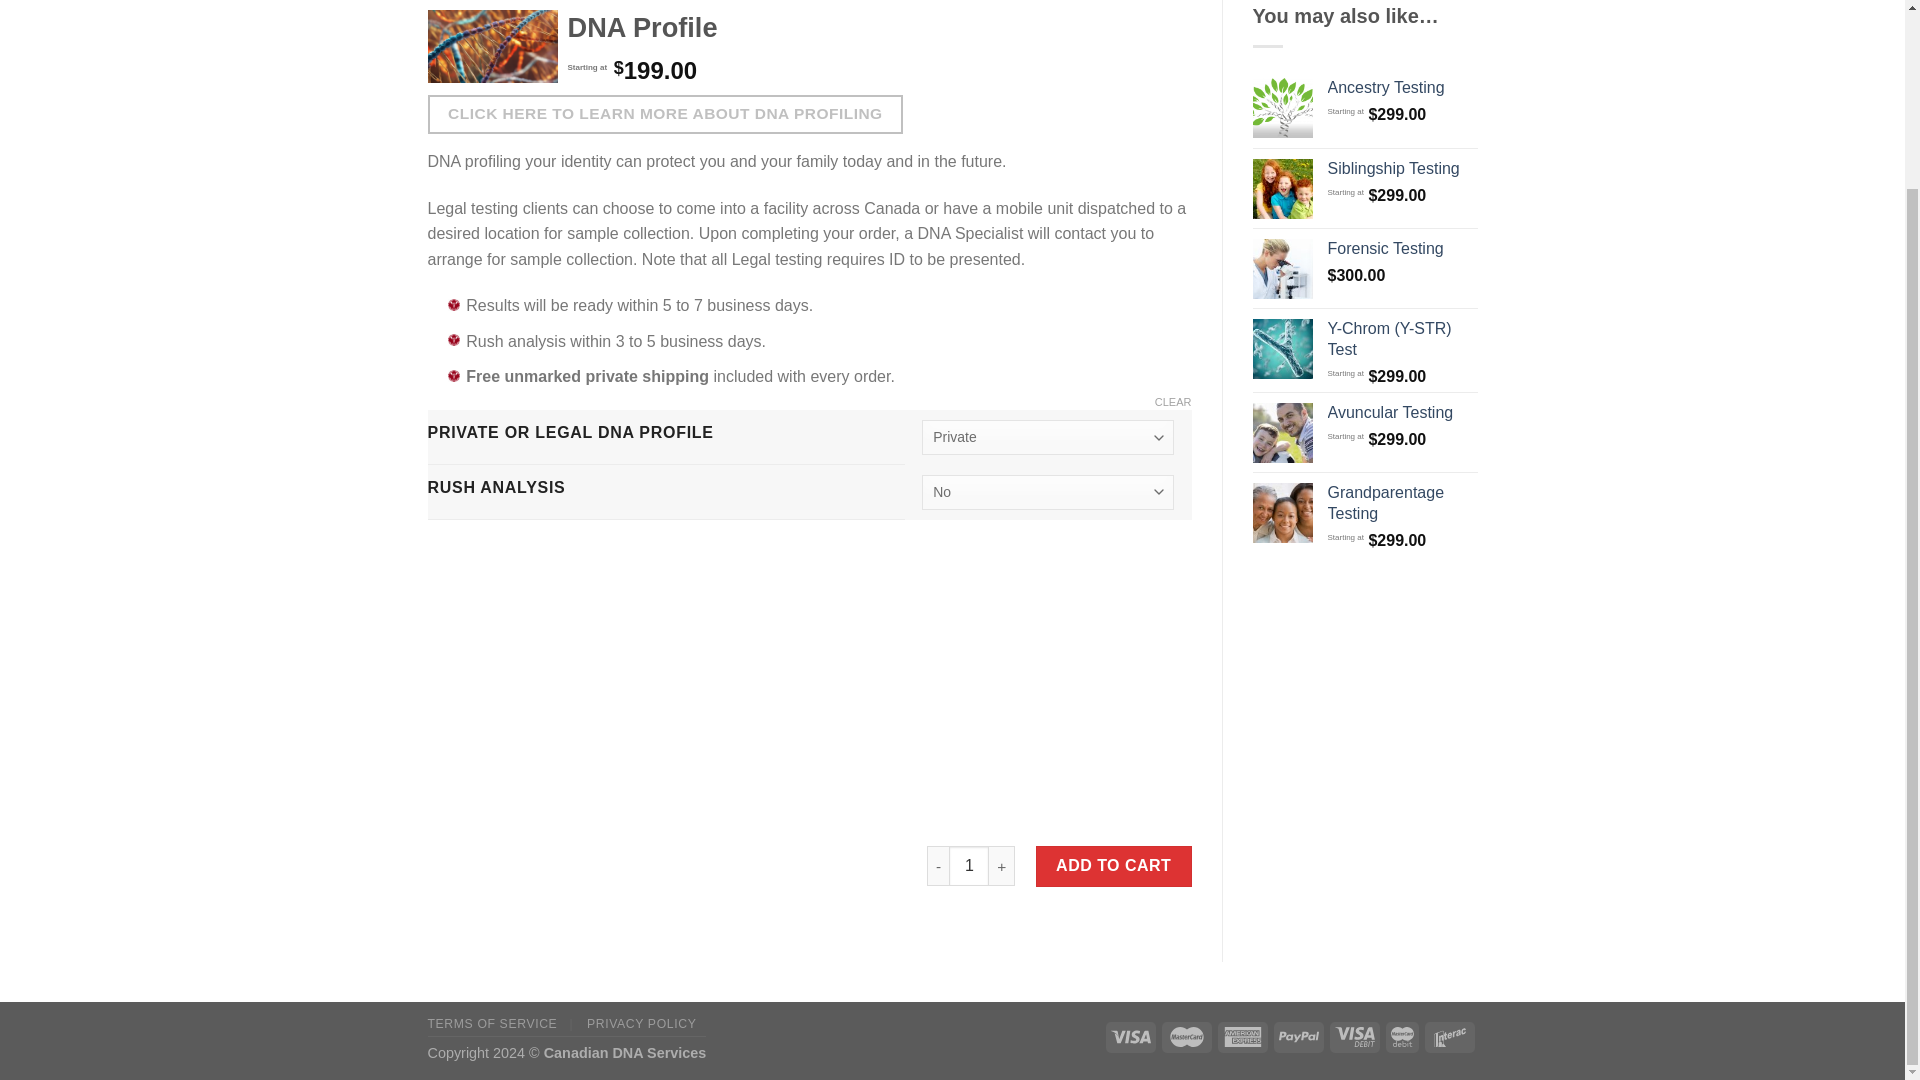 The width and height of the screenshot is (1920, 1080). Describe the element at coordinates (1114, 865) in the screenshot. I see `ADD TO CART` at that location.